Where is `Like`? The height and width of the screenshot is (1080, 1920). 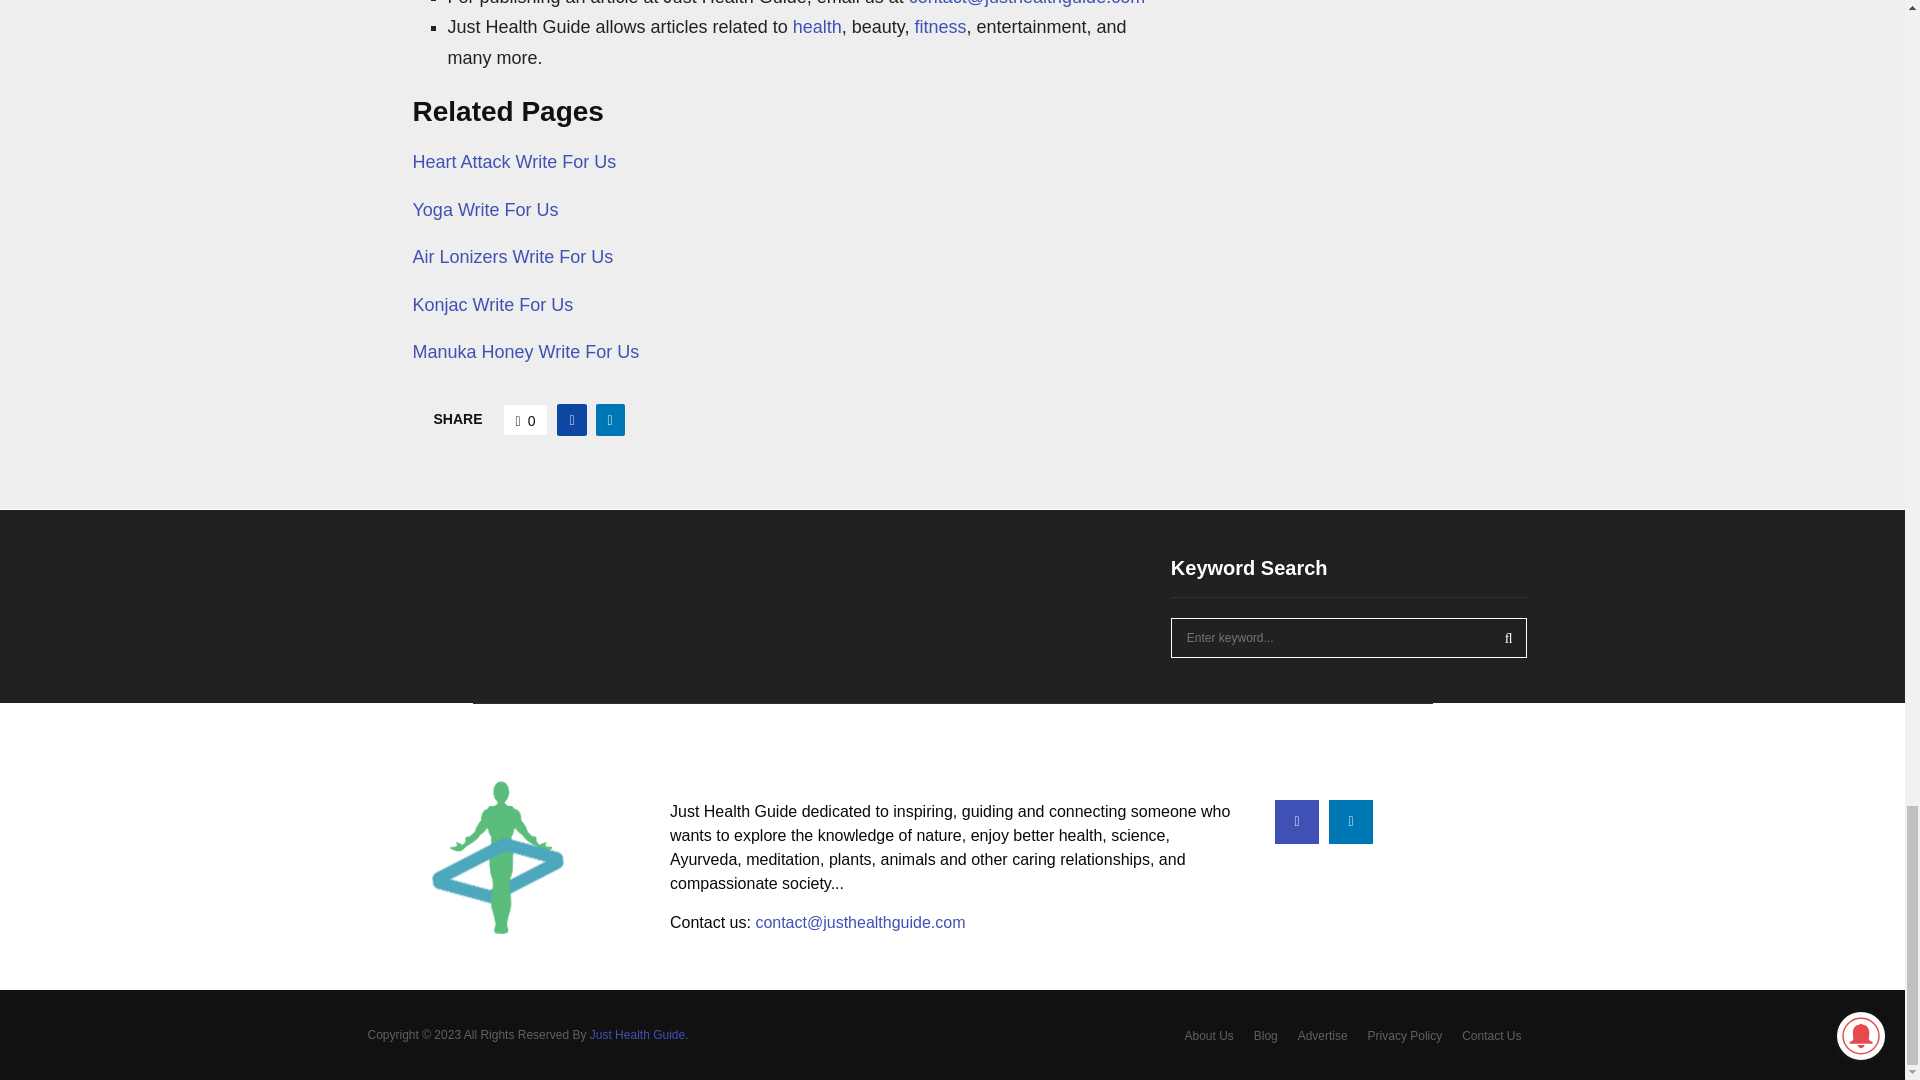
Like is located at coordinates (526, 420).